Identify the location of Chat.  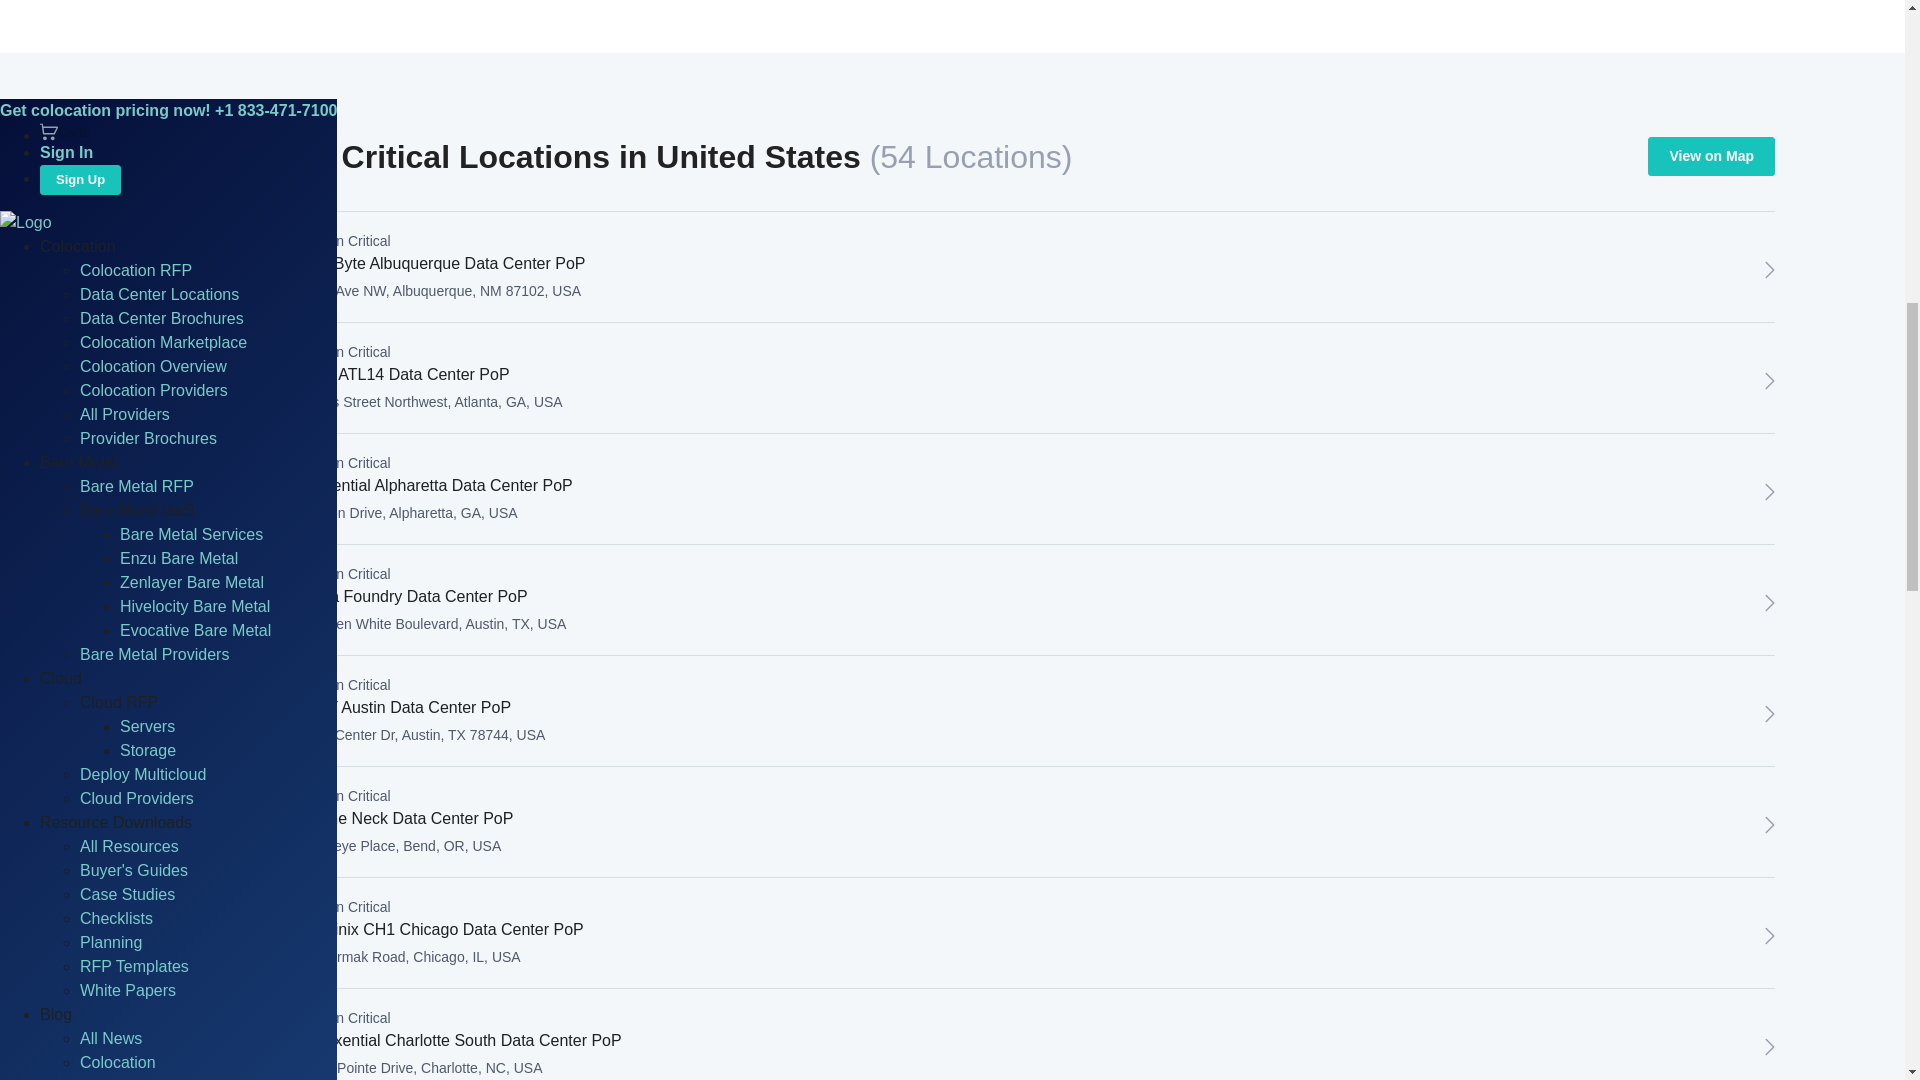
(1770, 825).